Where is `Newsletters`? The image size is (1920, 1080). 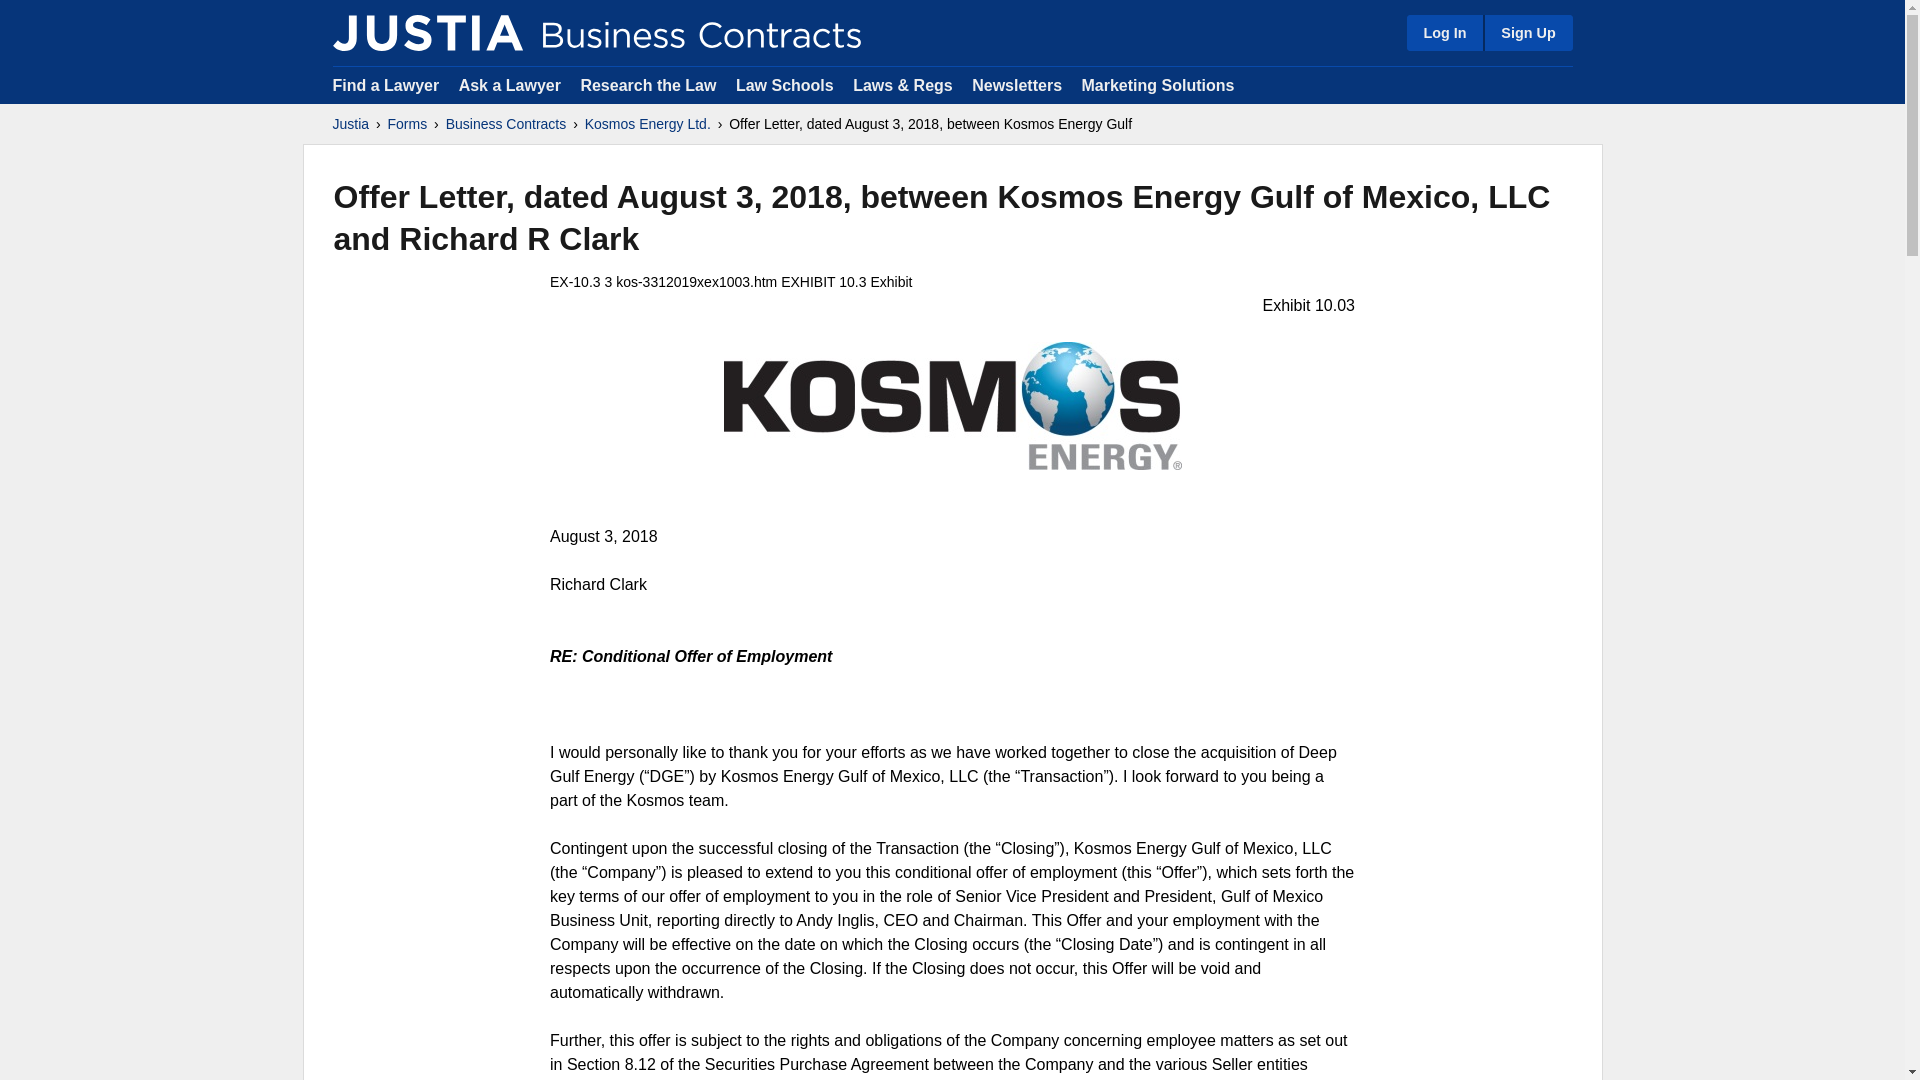 Newsletters is located at coordinates (1016, 84).